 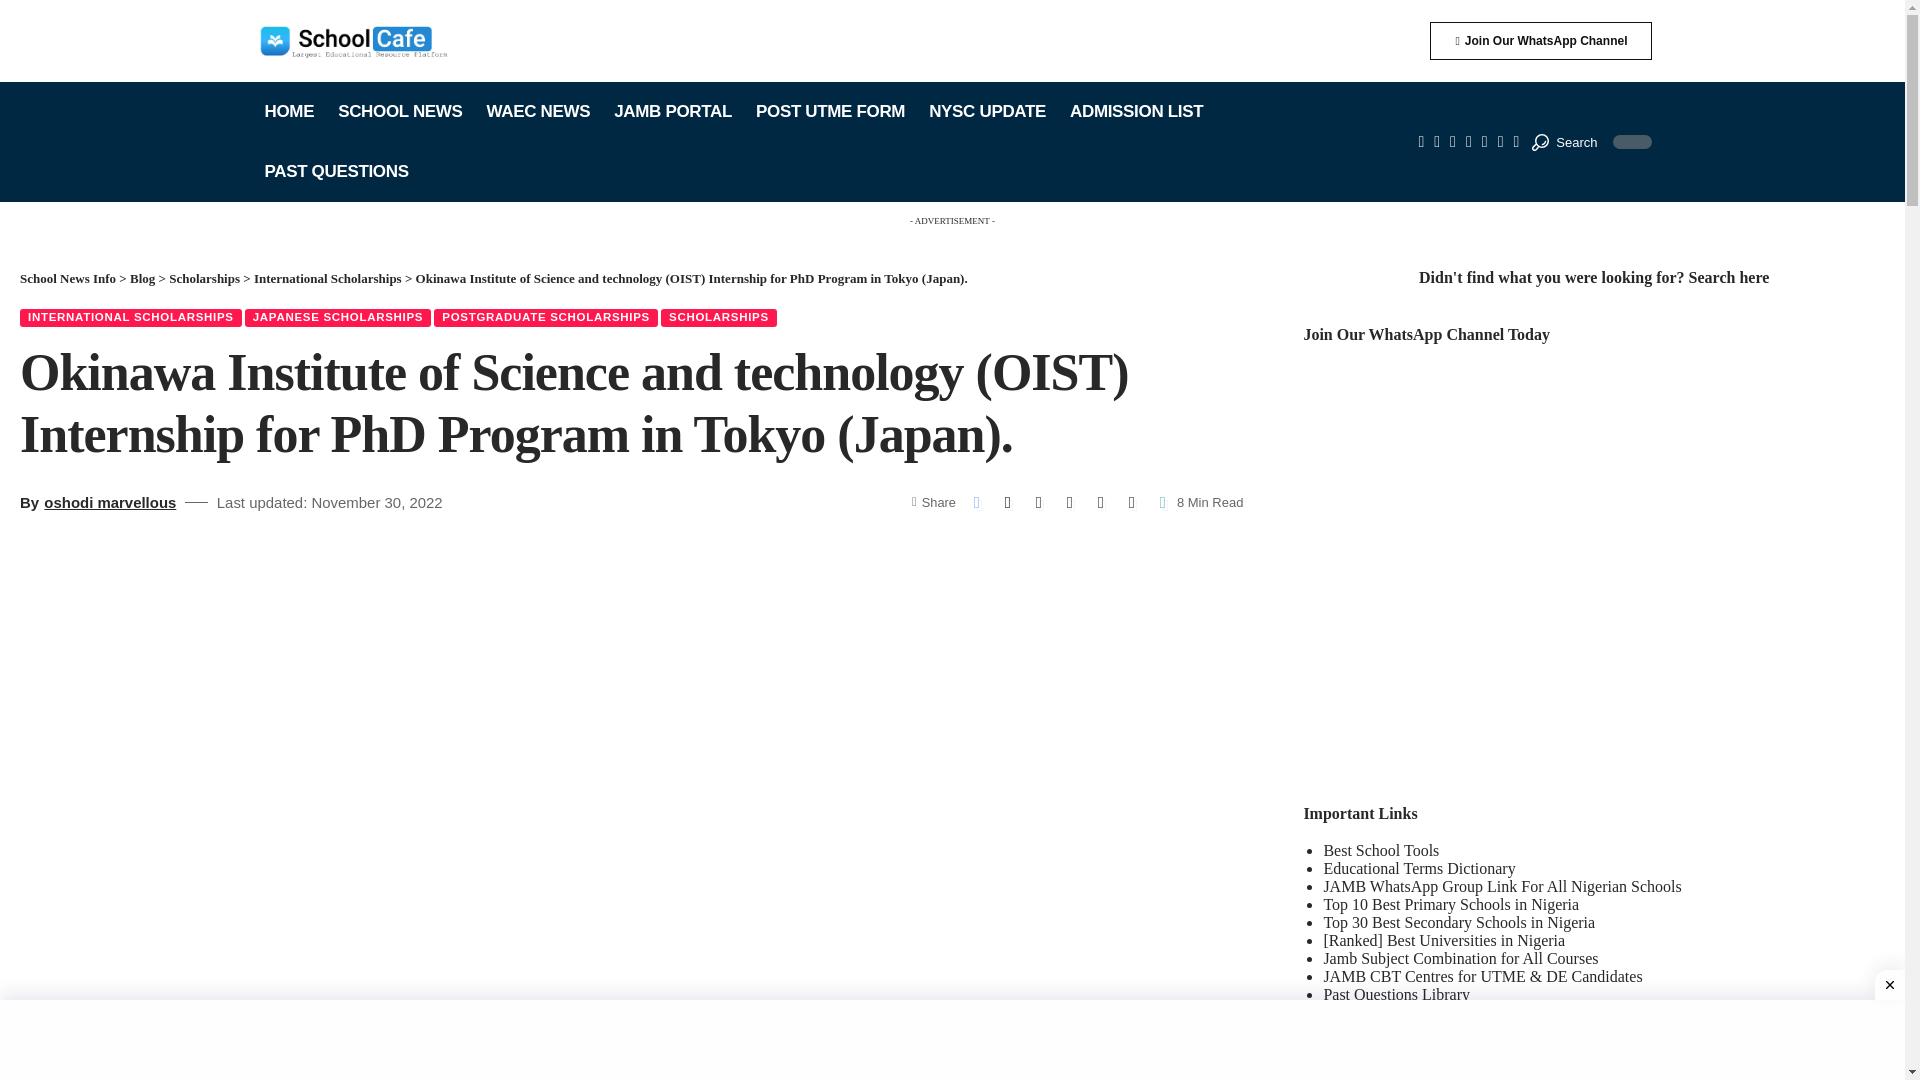 I want to click on SCHOOL NEWS, so click(x=400, y=112).